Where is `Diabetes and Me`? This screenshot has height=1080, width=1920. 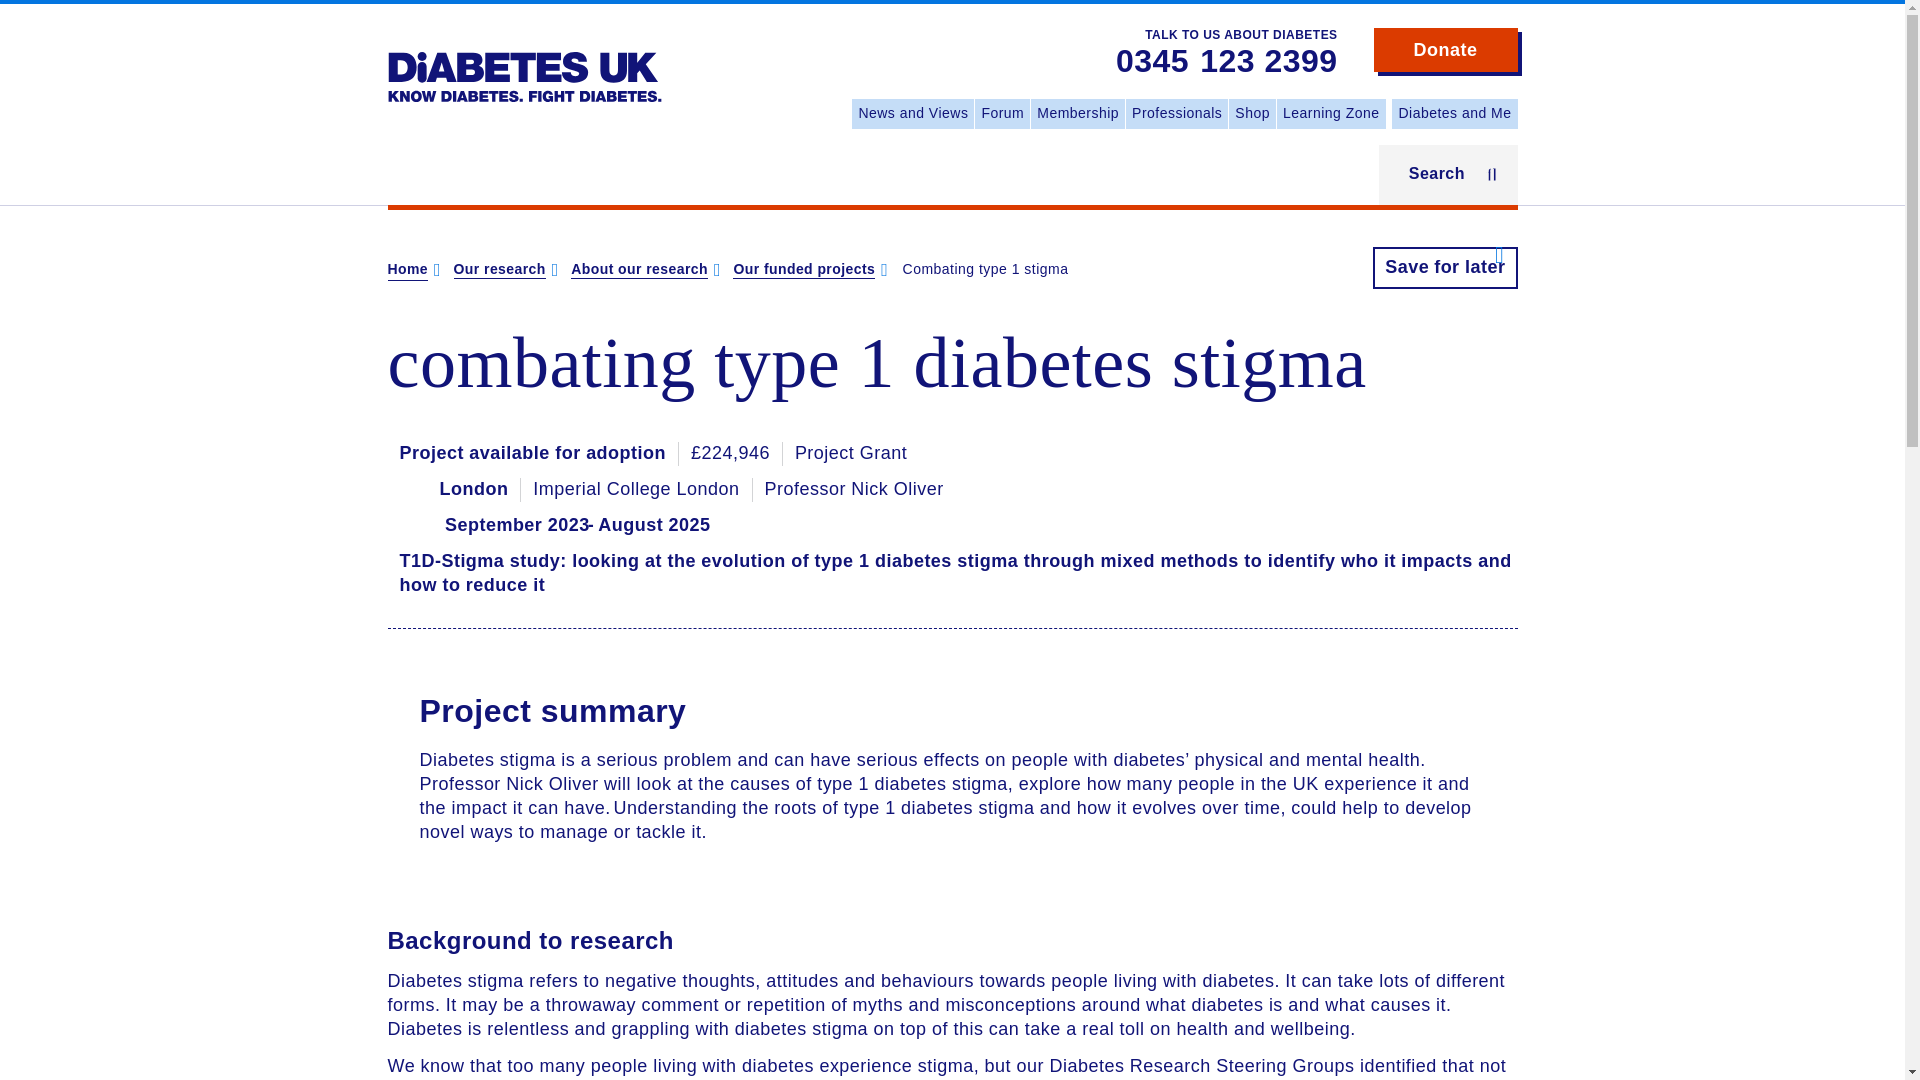 Diabetes and Me is located at coordinates (1454, 114).